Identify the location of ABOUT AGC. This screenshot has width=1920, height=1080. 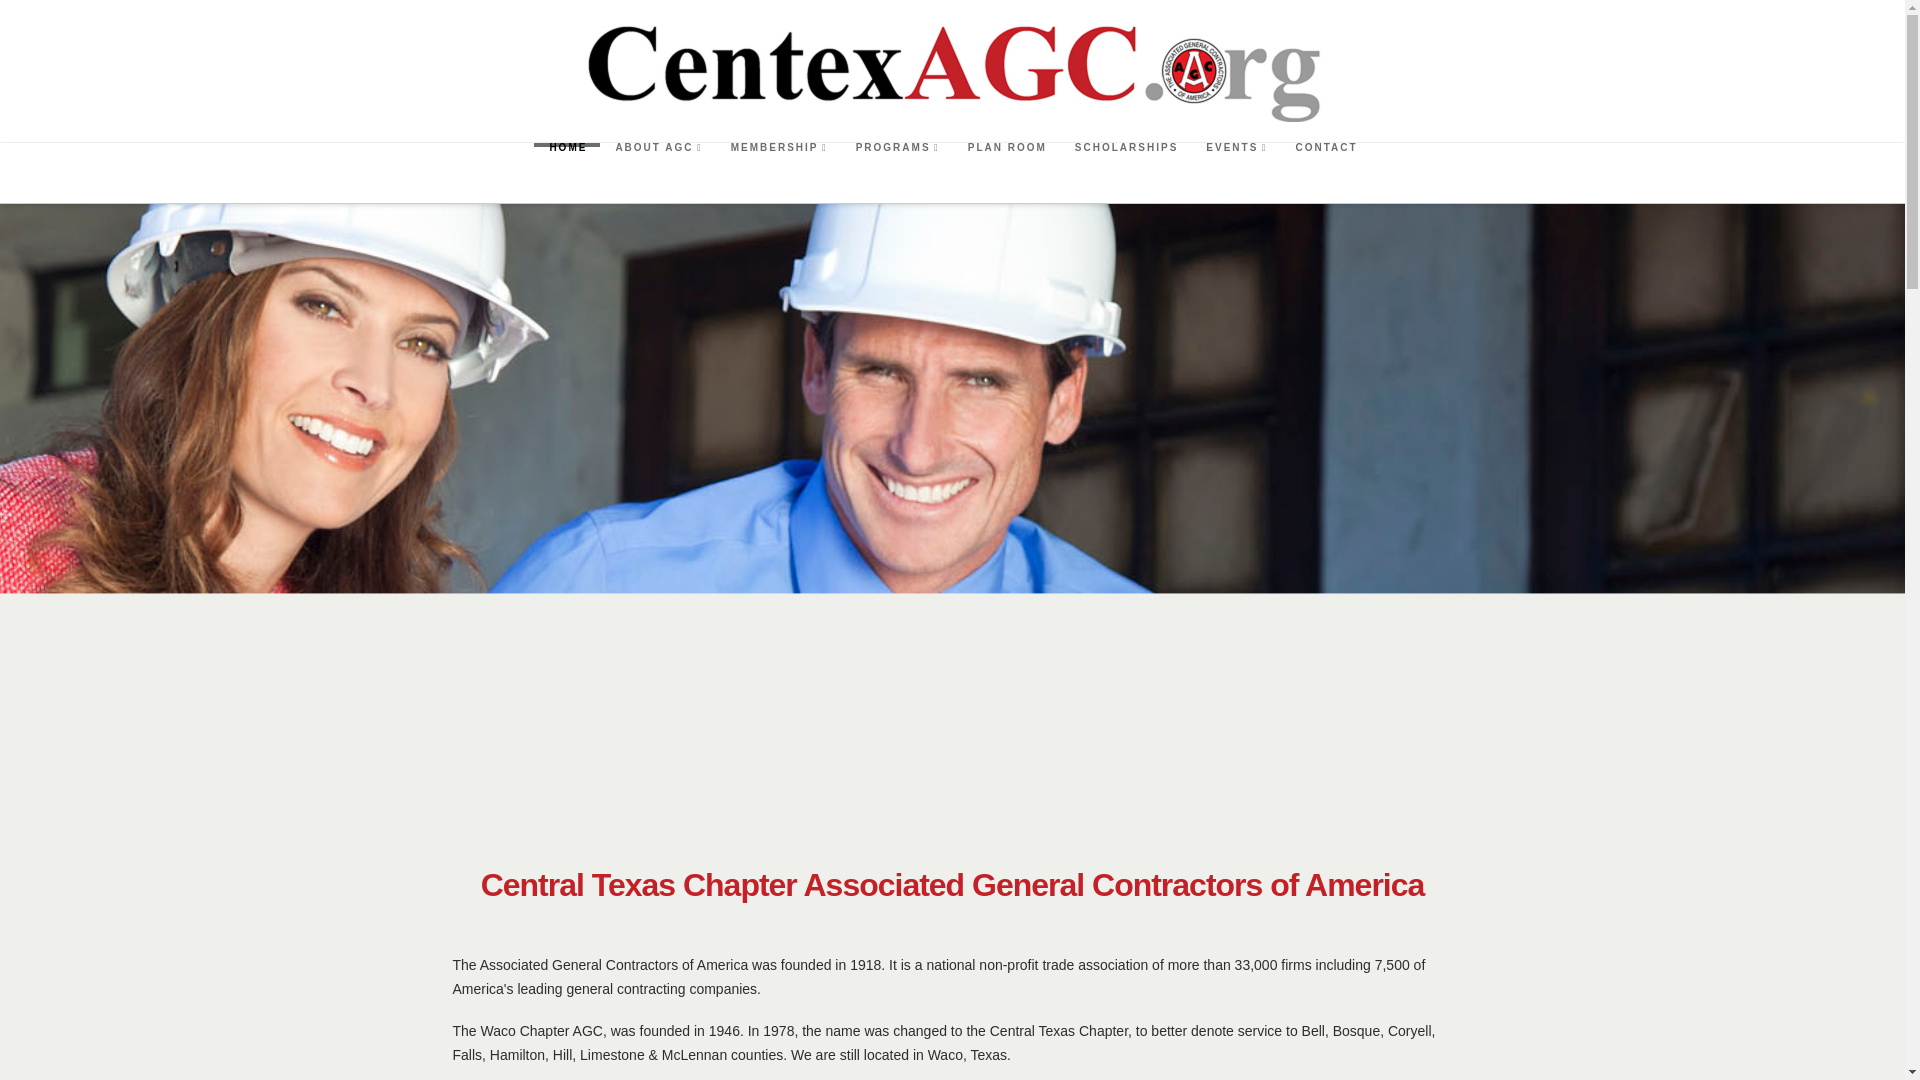
(656, 172).